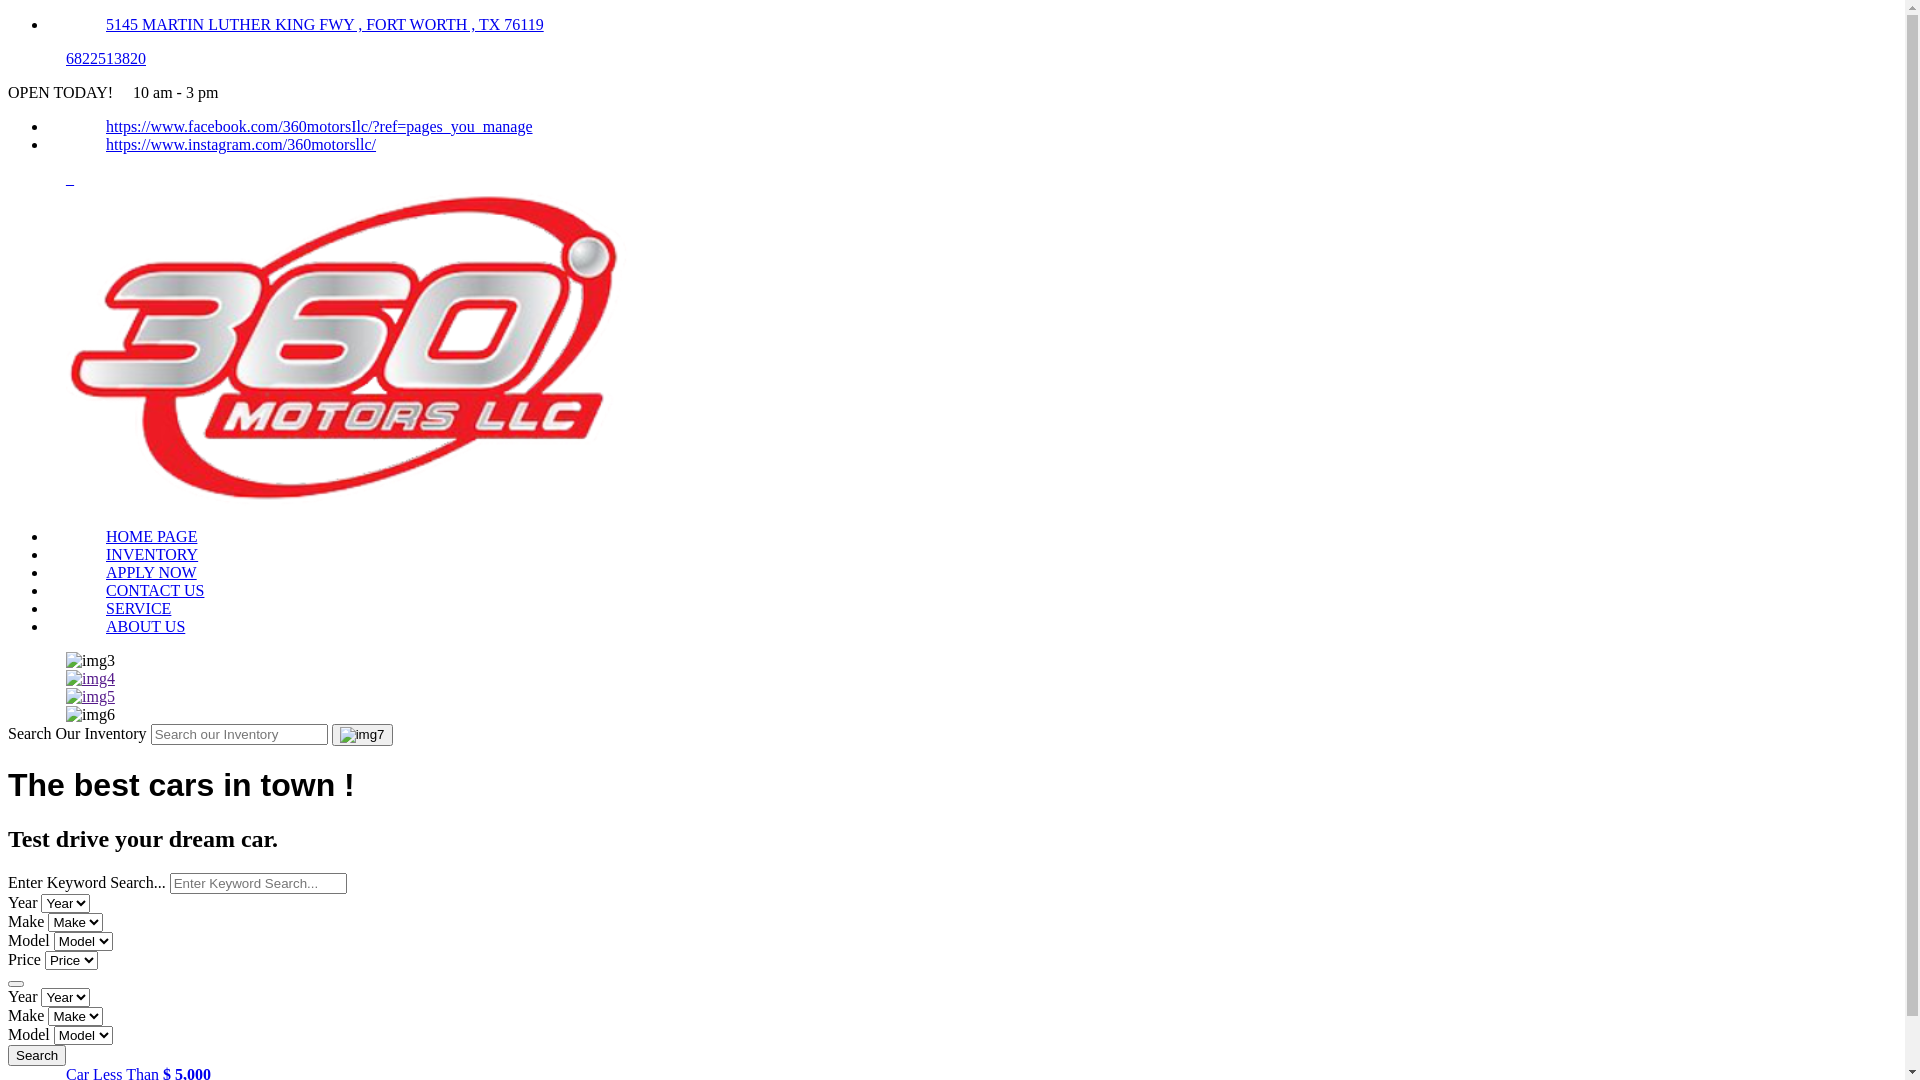  What do you see at coordinates (151, 572) in the screenshot?
I see `APPLY NOW` at bounding box center [151, 572].